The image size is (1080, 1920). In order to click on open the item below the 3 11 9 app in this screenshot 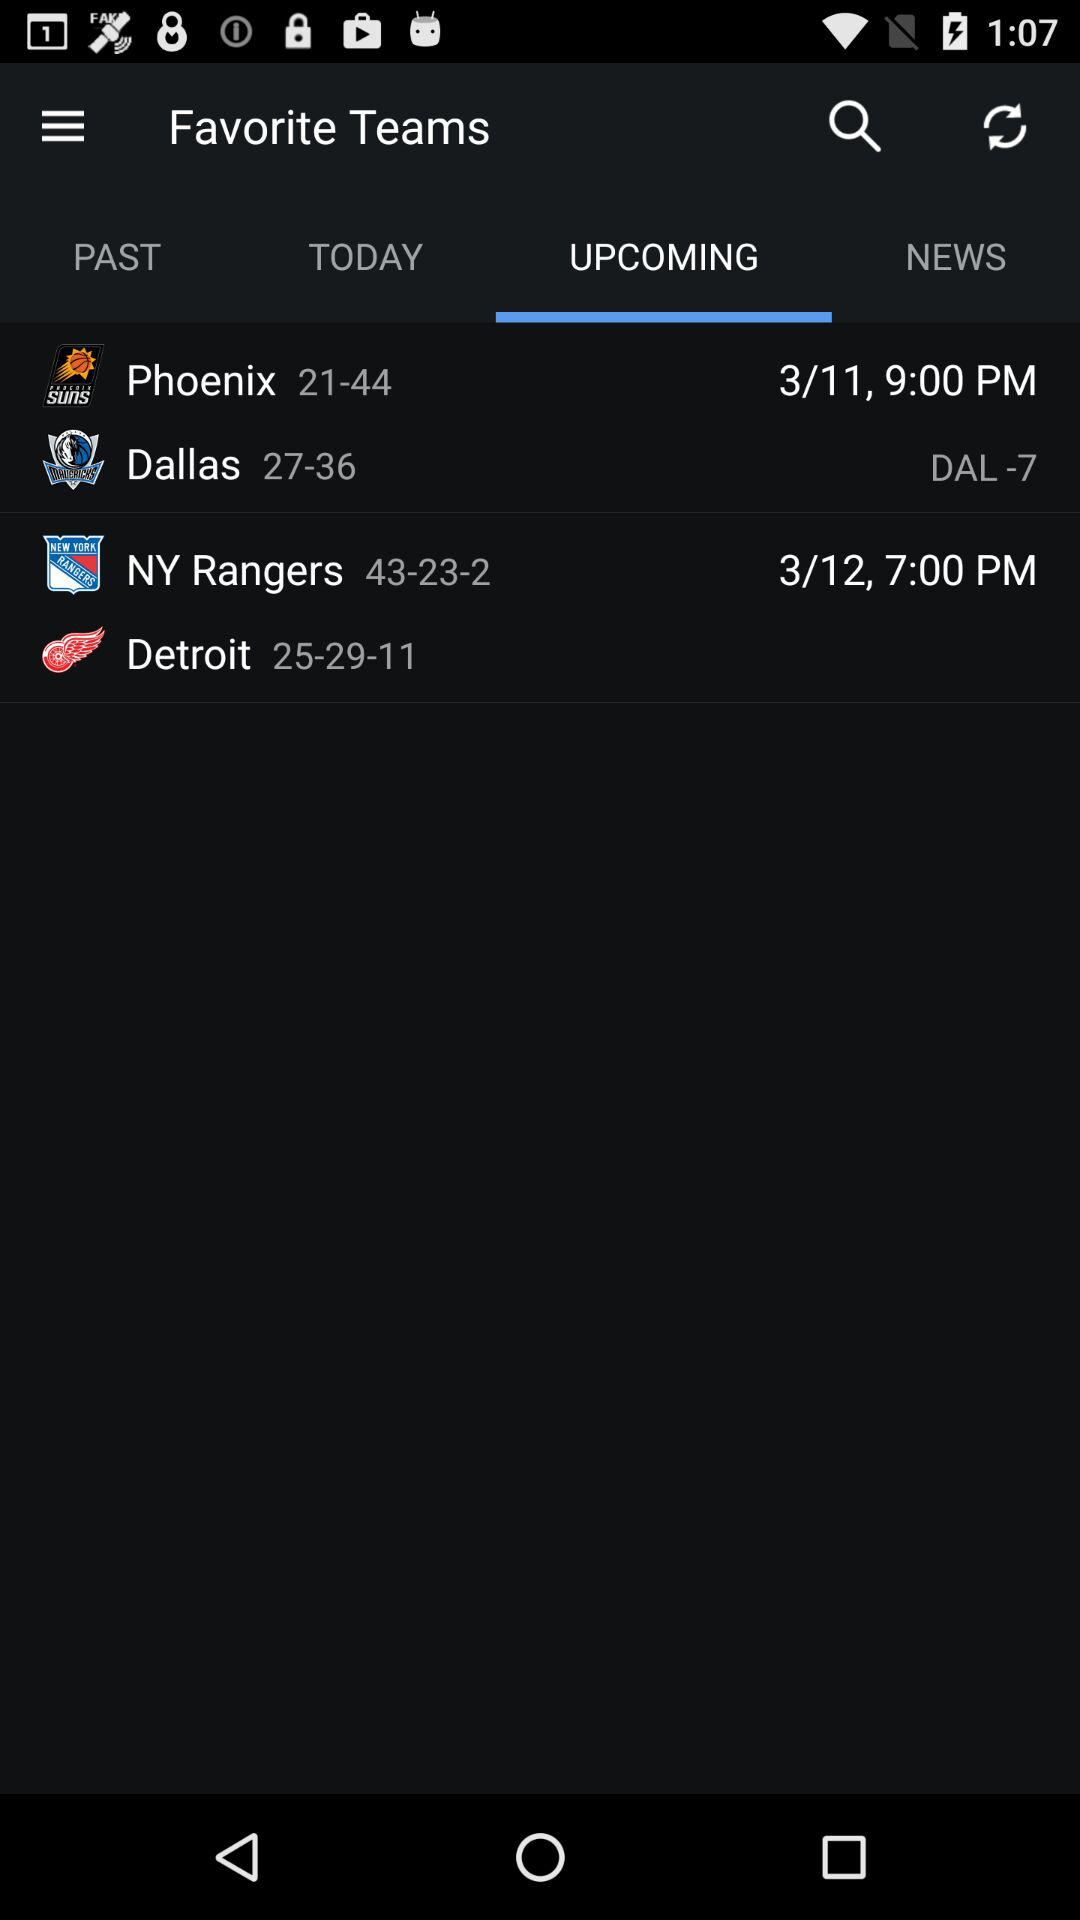, I will do `click(984, 466)`.